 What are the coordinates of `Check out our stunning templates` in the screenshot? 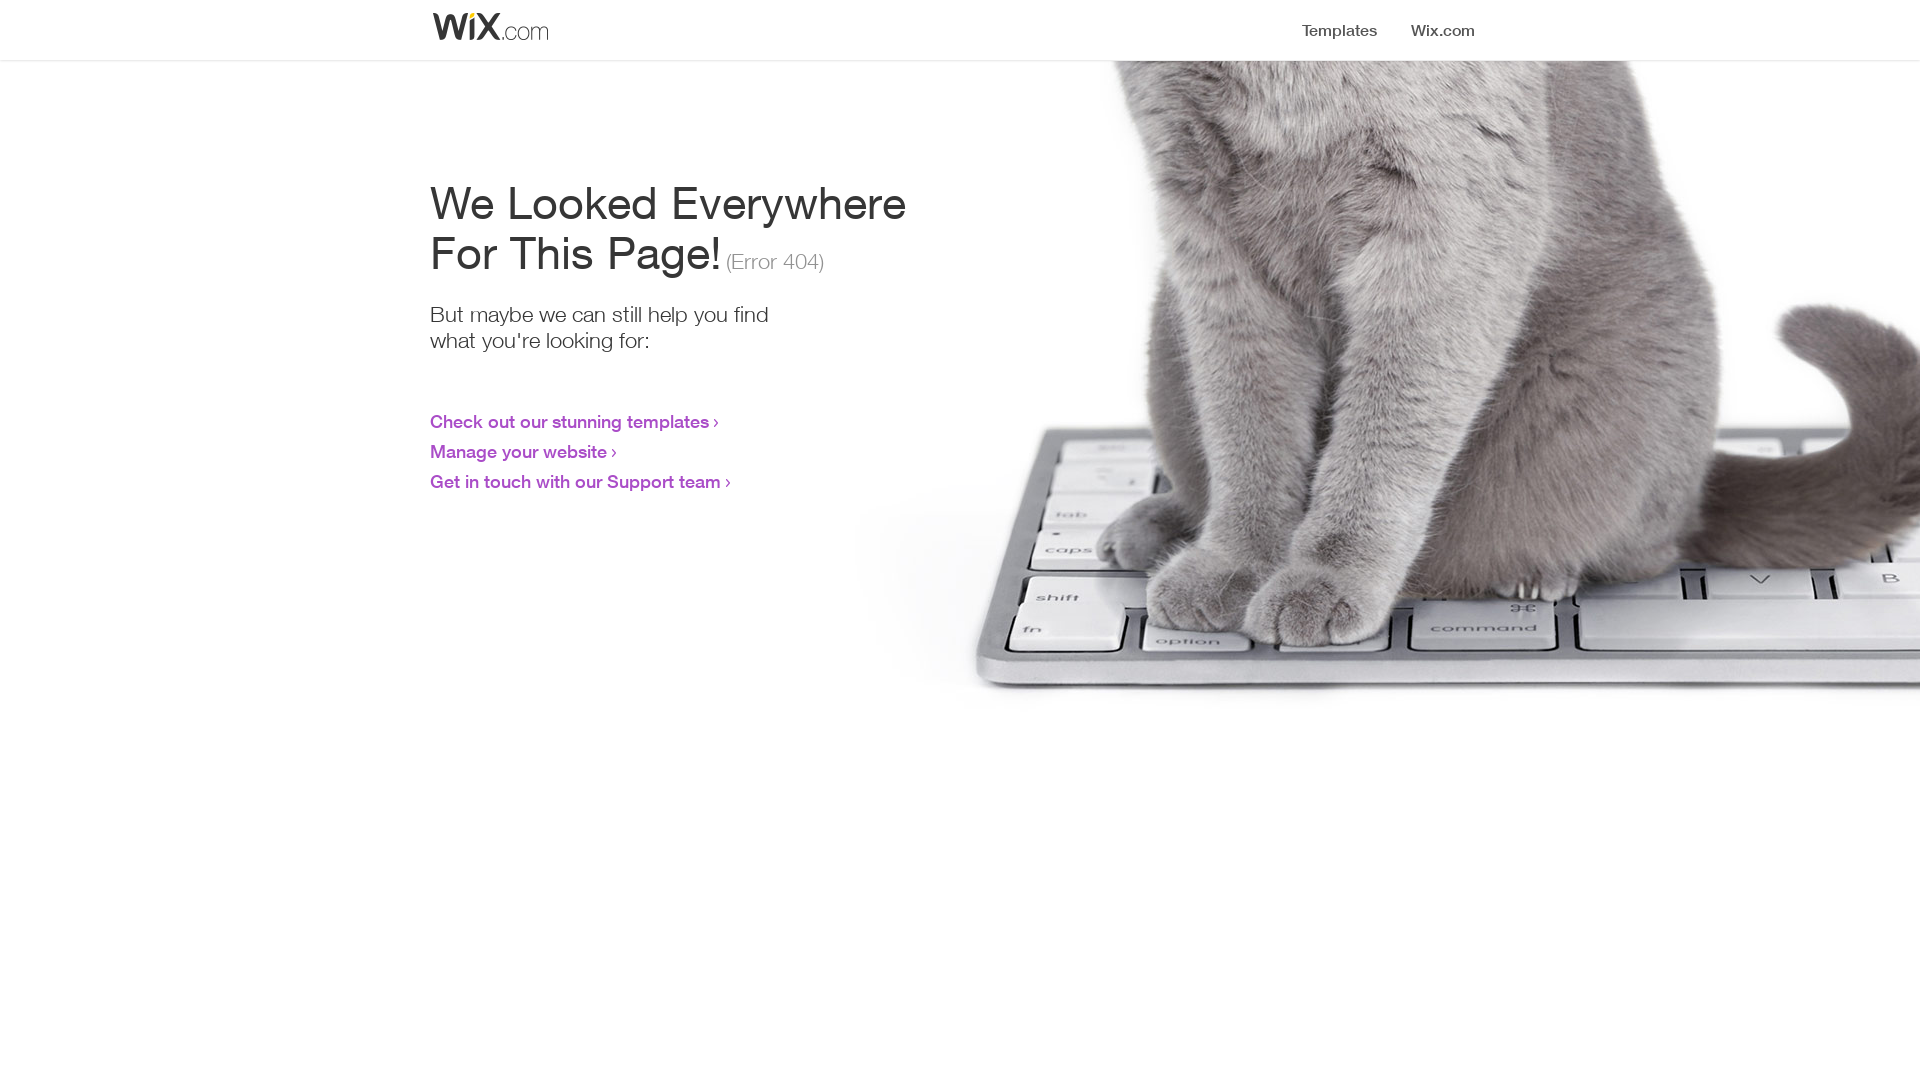 It's located at (570, 421).